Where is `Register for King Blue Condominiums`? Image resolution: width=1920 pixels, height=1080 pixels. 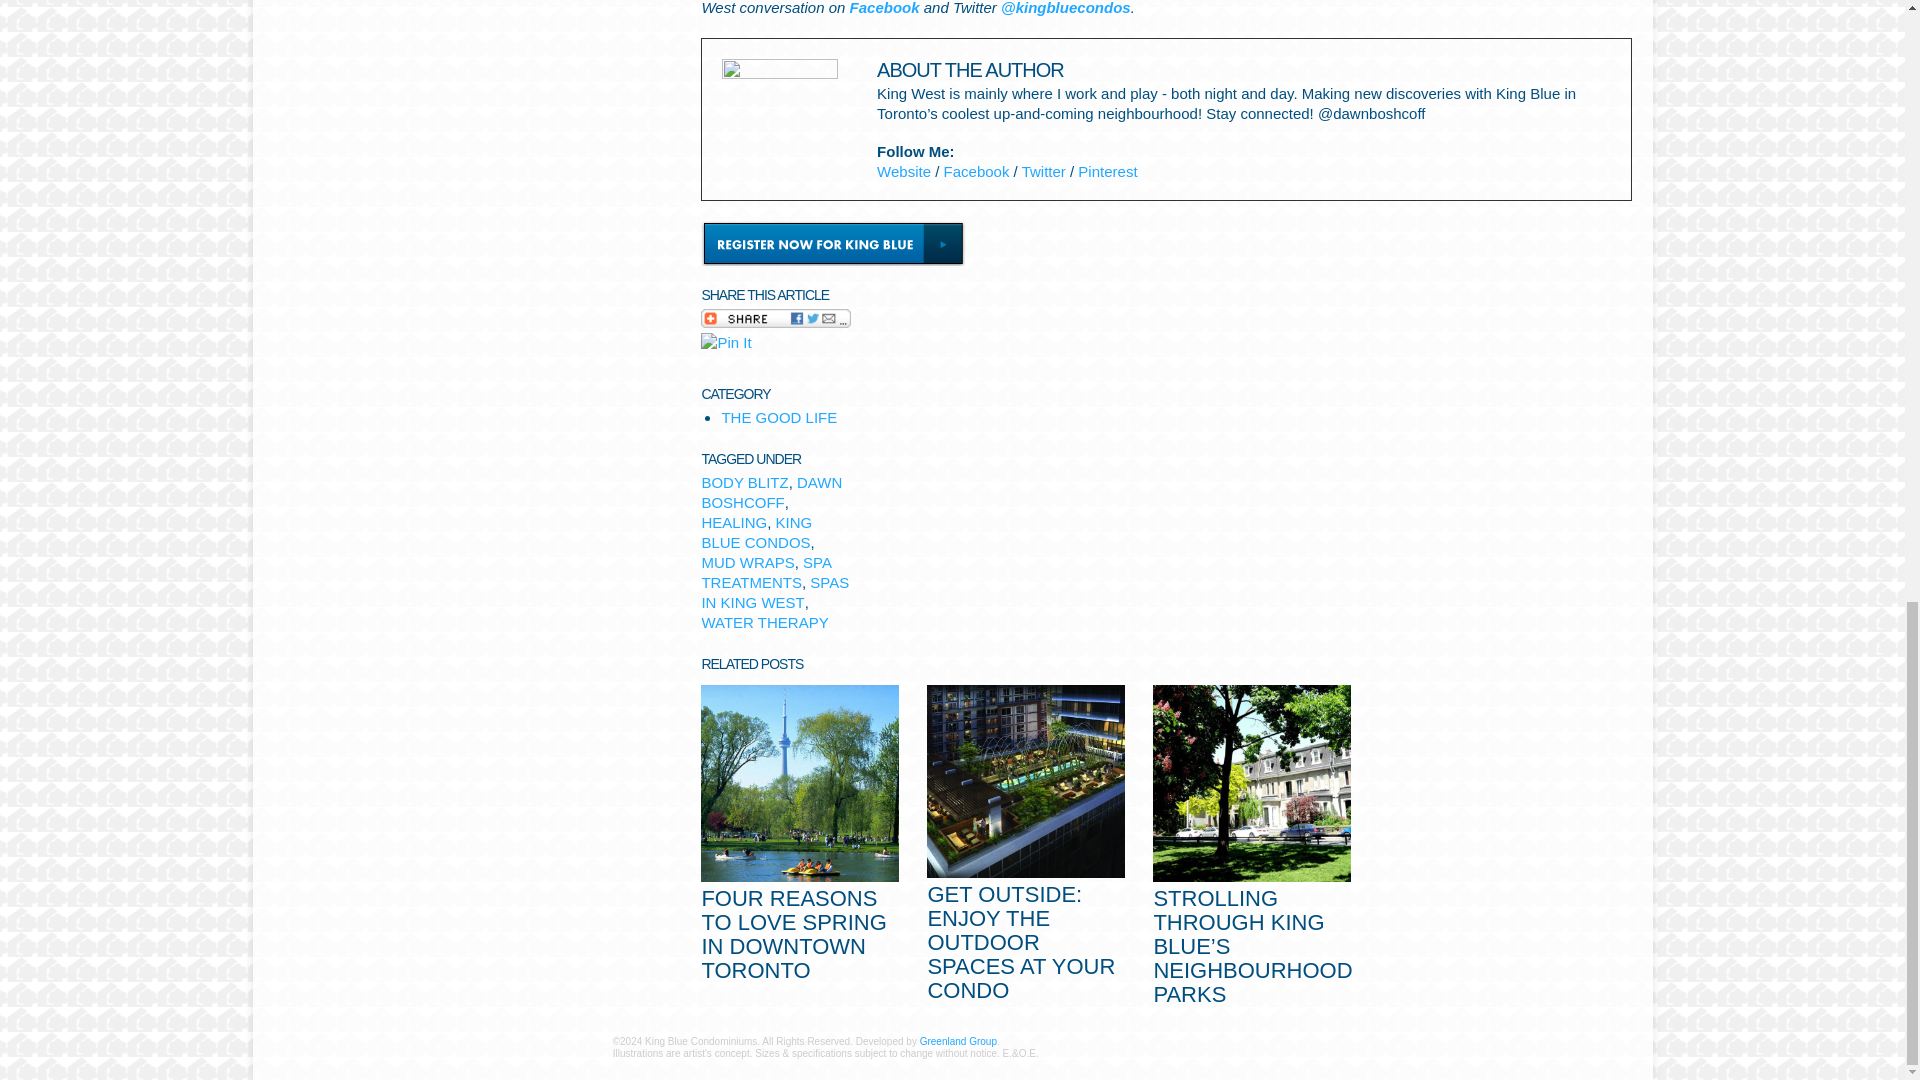 Register for King Blue Condominiums is located at coordinates (832, 242).